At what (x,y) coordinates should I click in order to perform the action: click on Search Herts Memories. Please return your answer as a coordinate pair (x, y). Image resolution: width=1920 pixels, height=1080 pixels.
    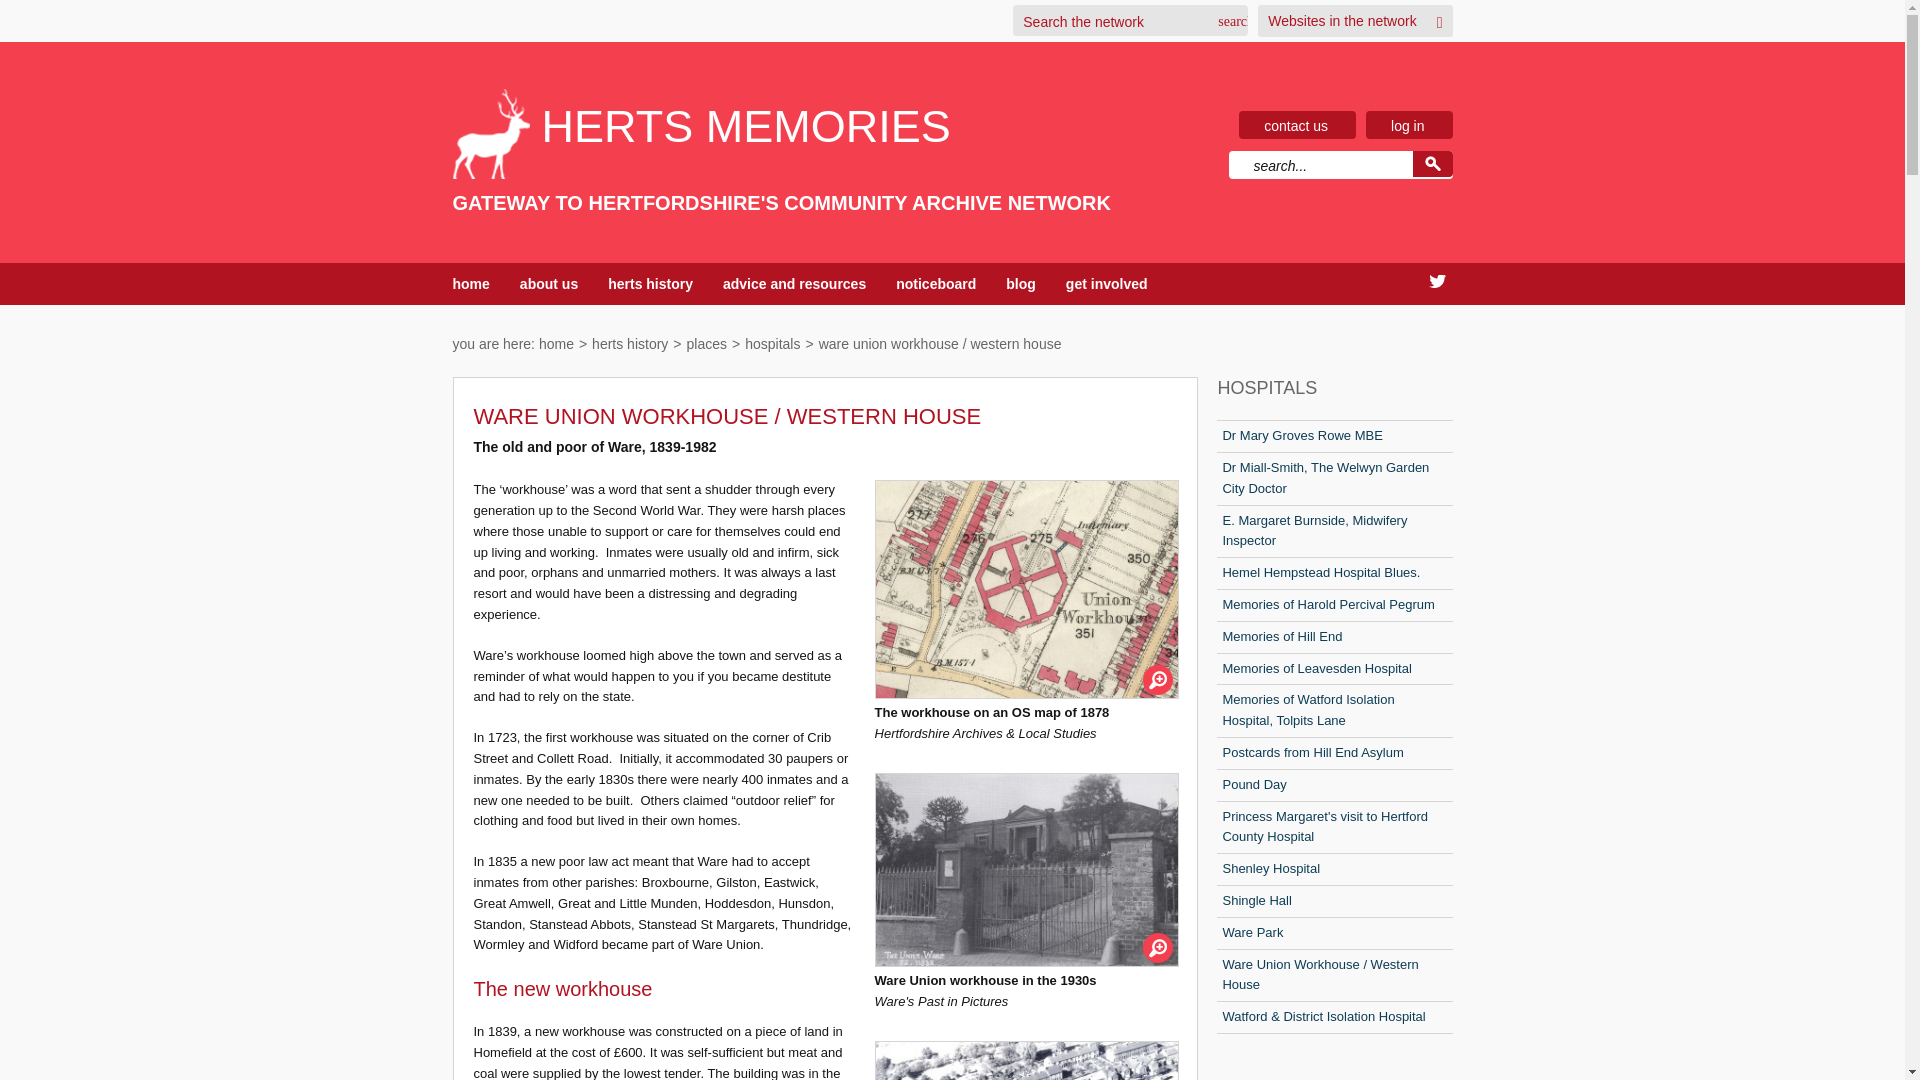
    Looking at the image, I should click on (1431, 164).